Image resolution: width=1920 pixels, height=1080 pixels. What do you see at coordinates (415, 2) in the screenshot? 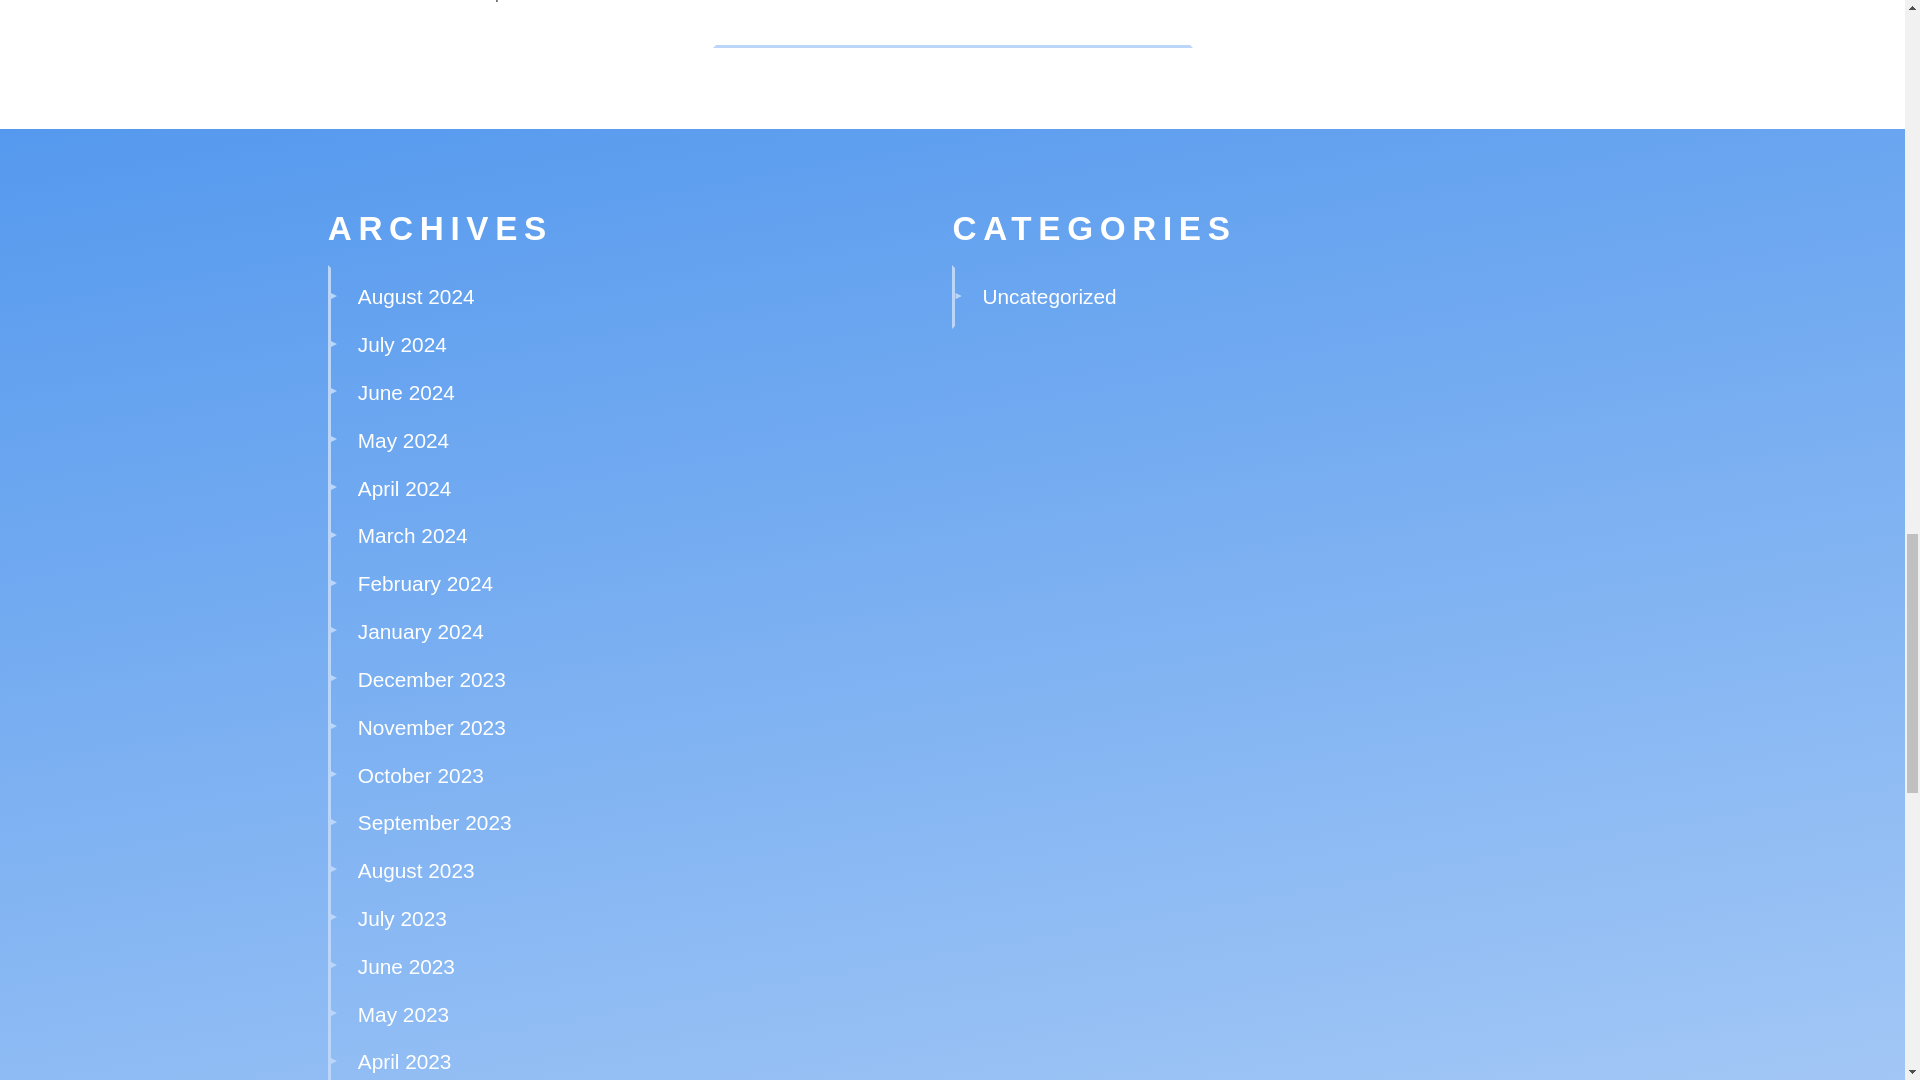
I see `The Basics of Poker` at bounding box center [415, 2].